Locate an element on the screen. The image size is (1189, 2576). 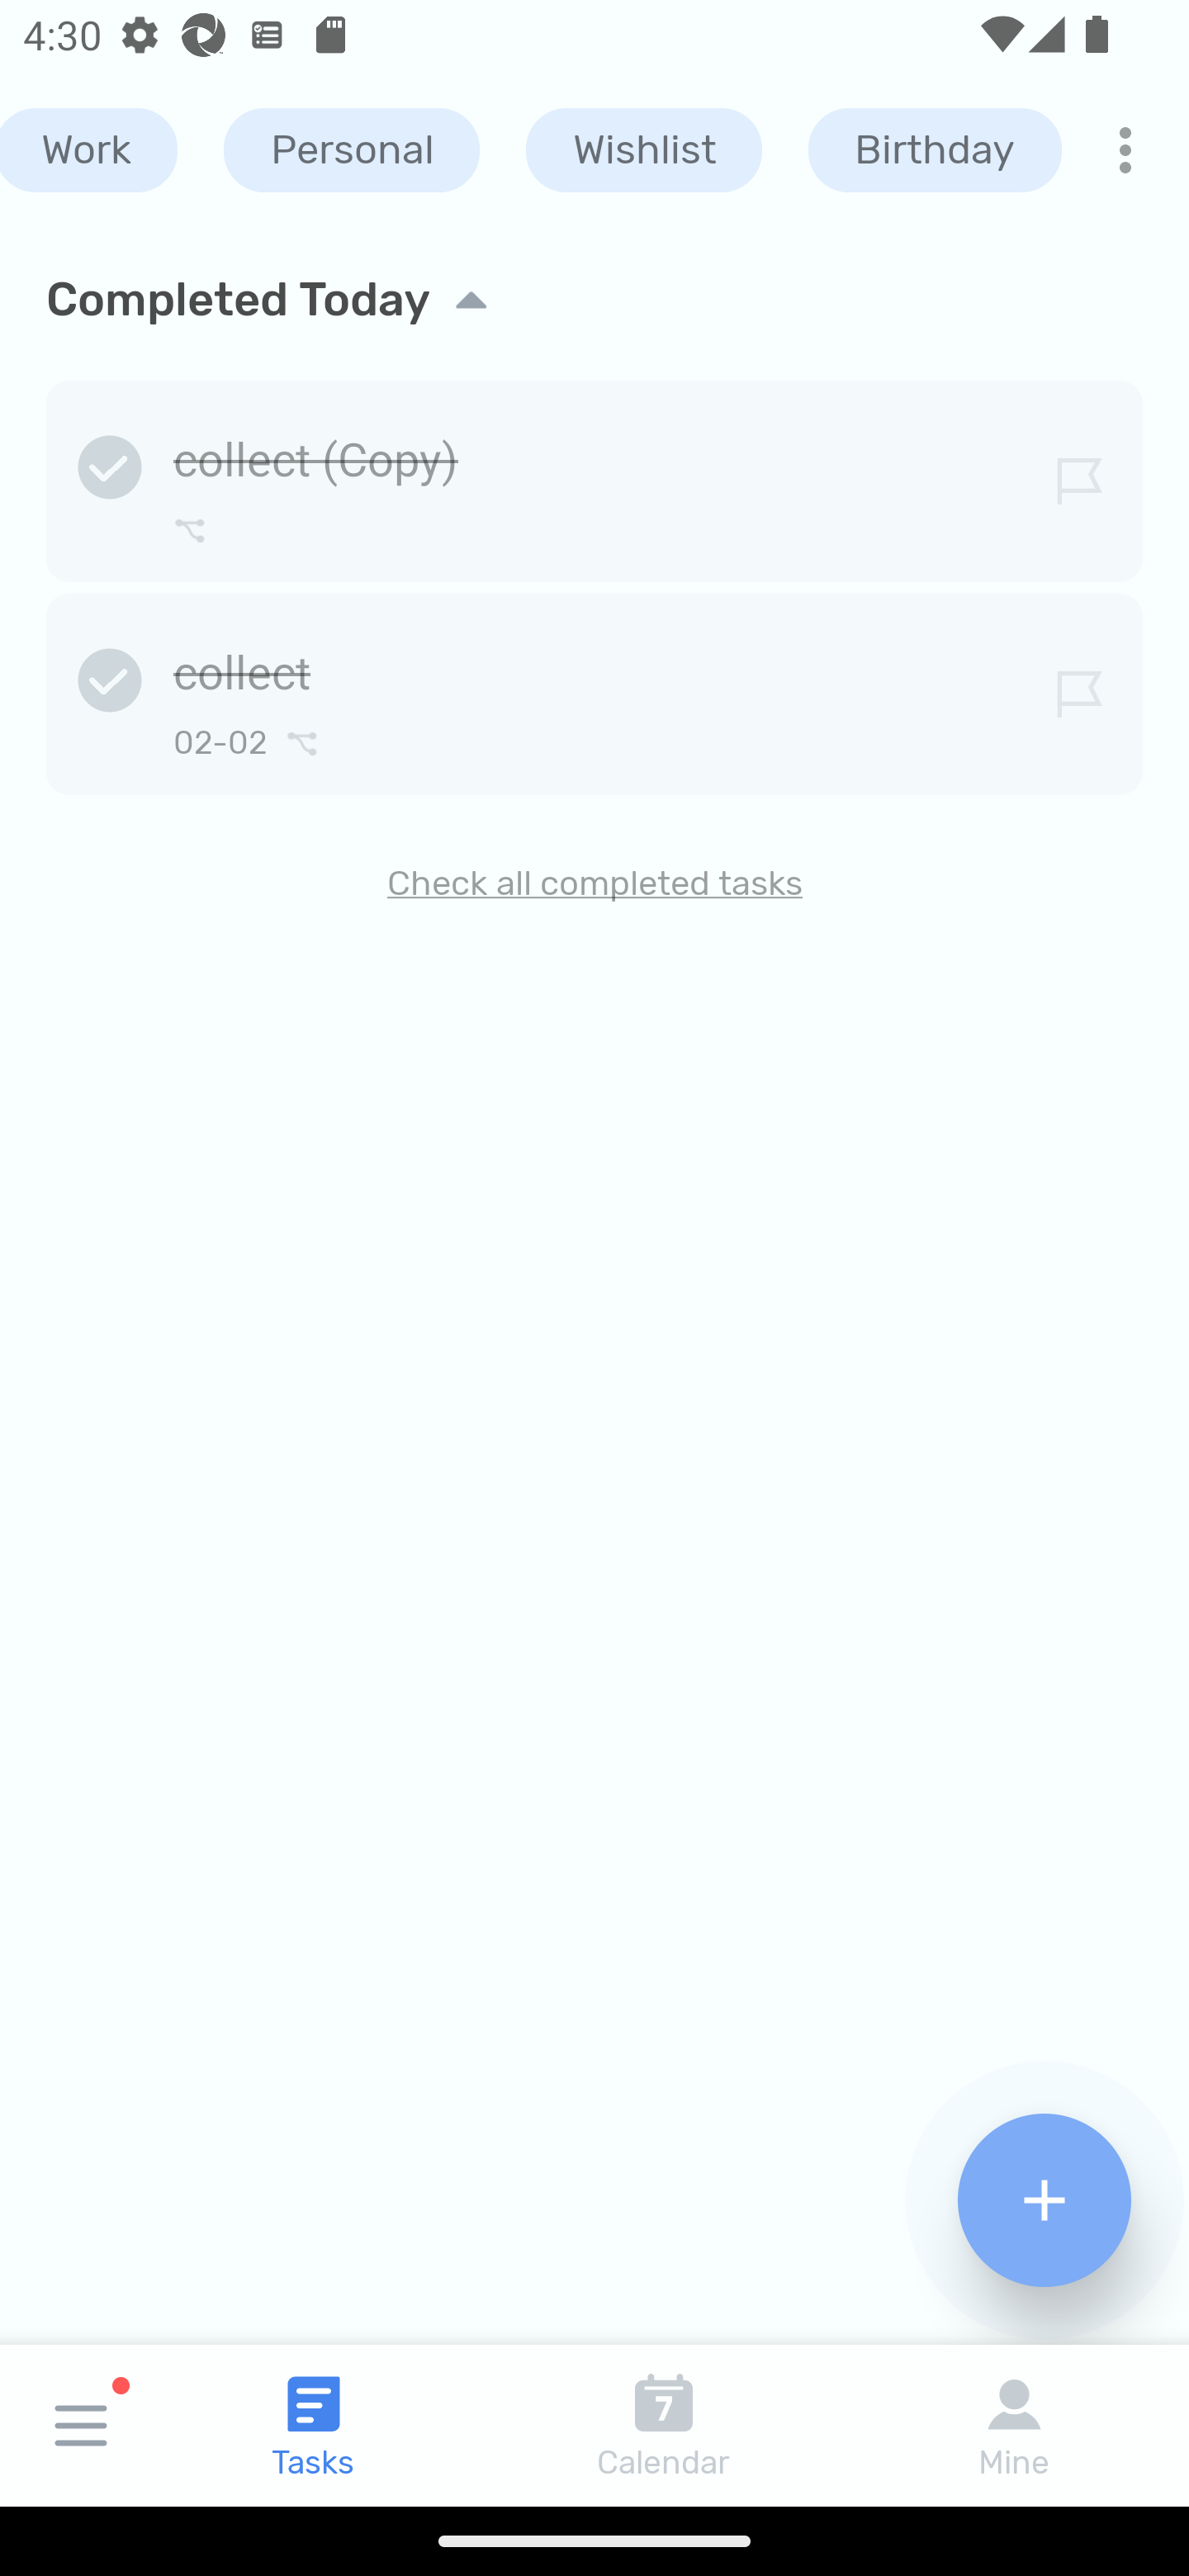
collect (Copy) is located at coordinates (594, 476).